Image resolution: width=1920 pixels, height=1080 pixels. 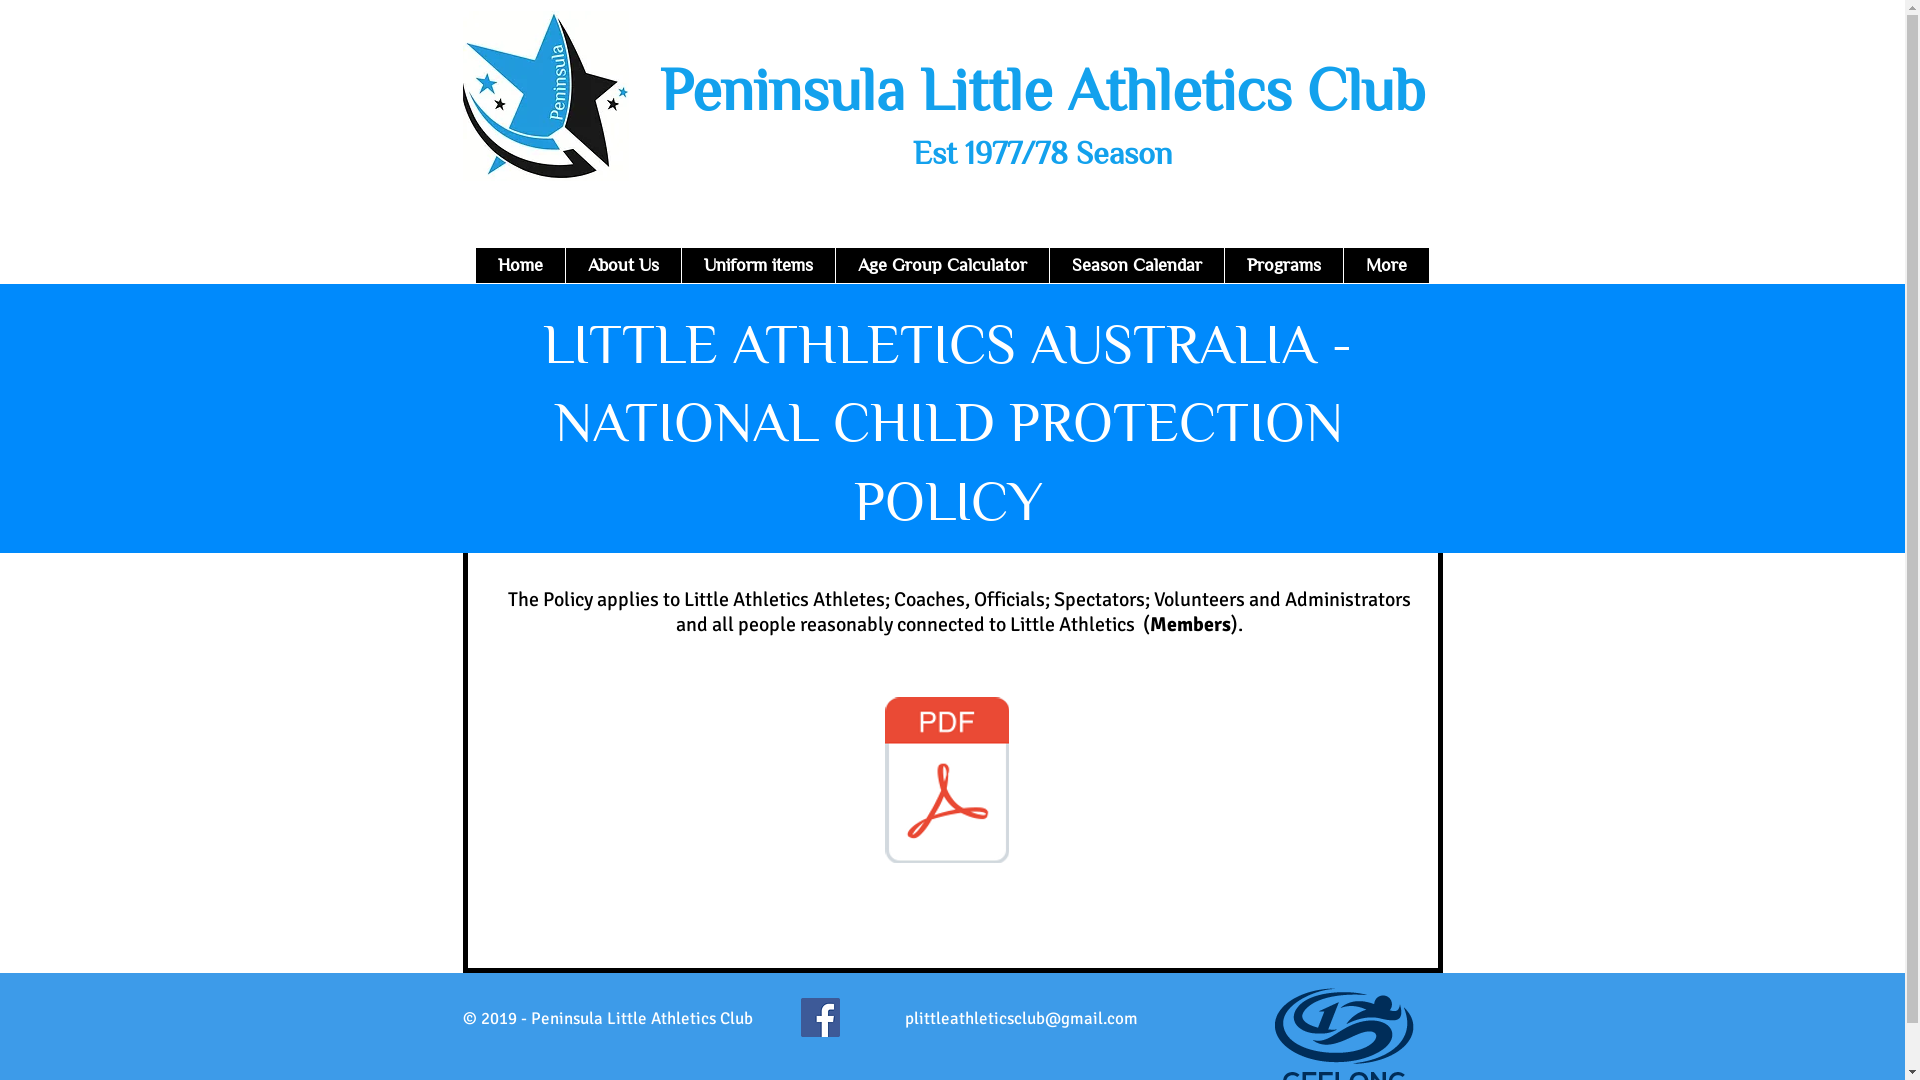 What do you see at coordinates (1042, 90) in the screenshot?
I see `Peninsula Little Athletics Club` at bounding box center [1042, 90].